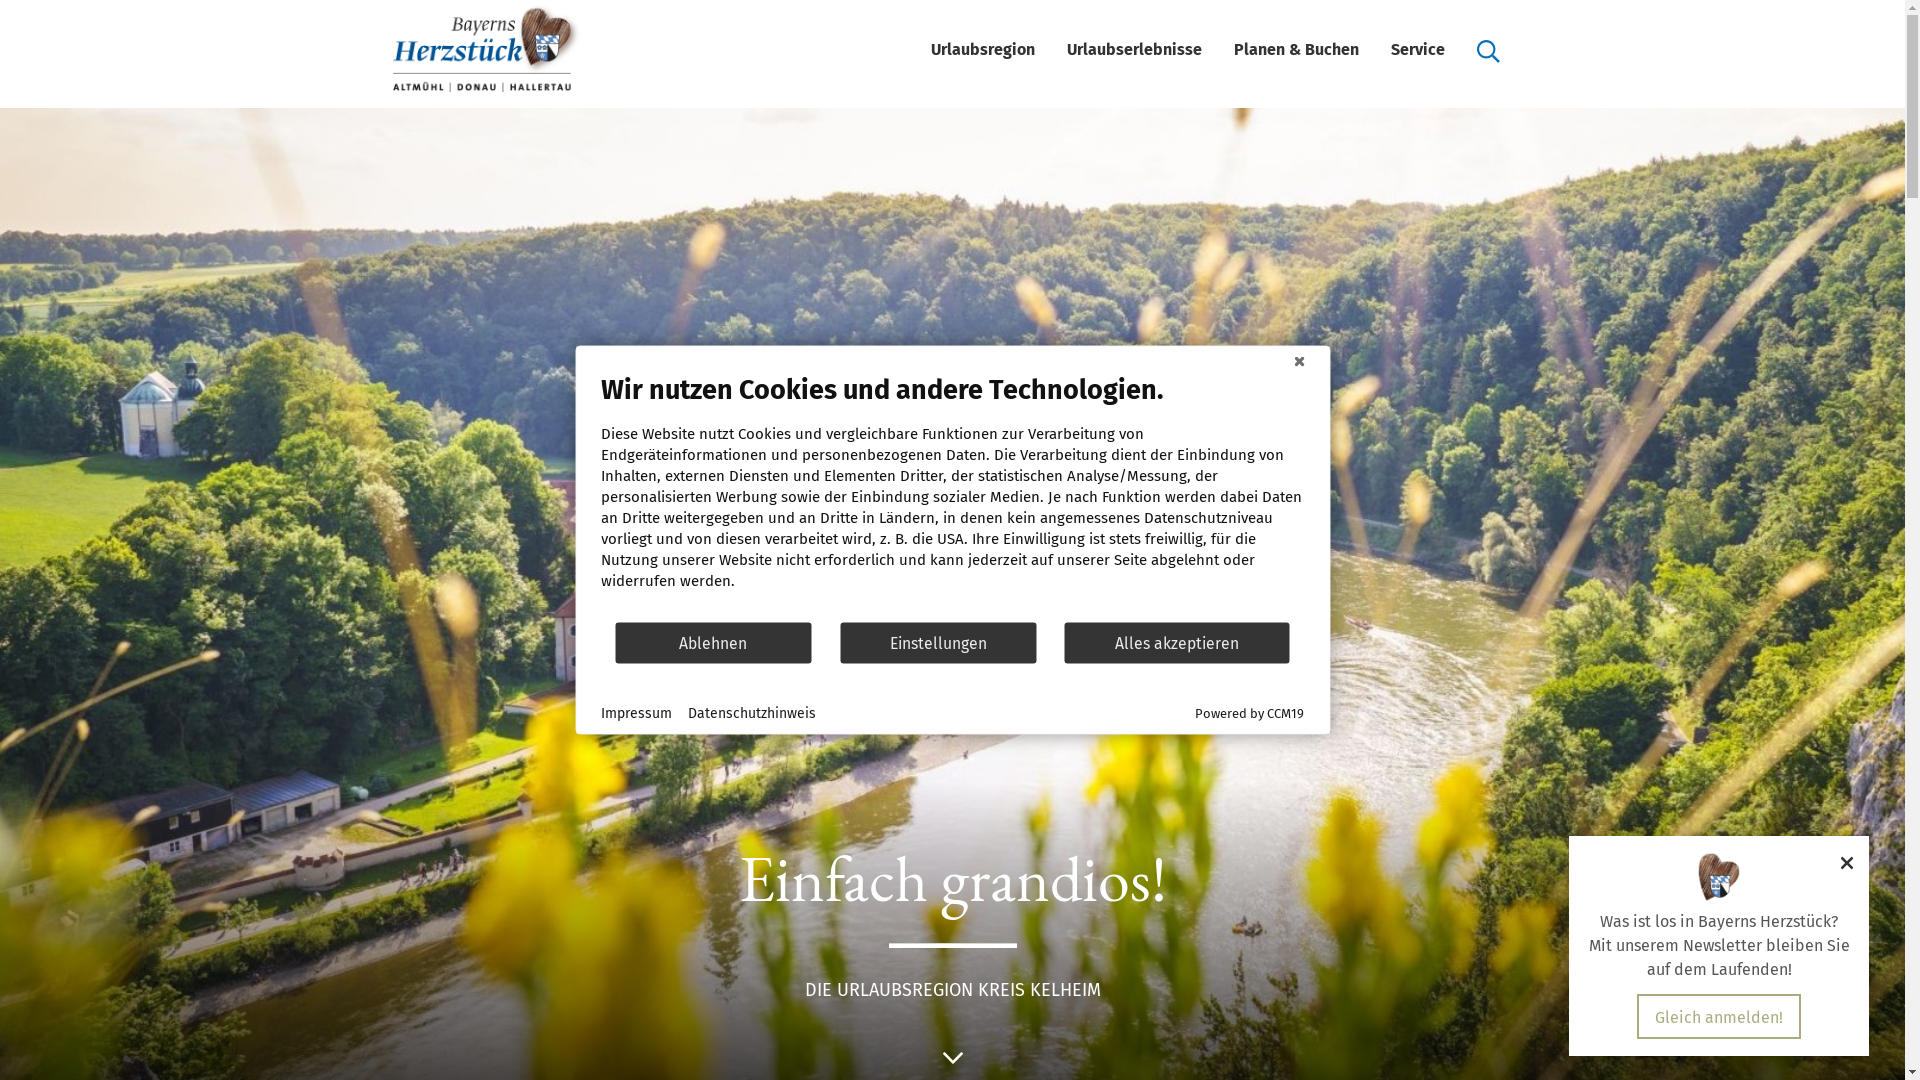  Describe the element at coordinates (1417, 50) in the screenshot. I see `Service` at that location.